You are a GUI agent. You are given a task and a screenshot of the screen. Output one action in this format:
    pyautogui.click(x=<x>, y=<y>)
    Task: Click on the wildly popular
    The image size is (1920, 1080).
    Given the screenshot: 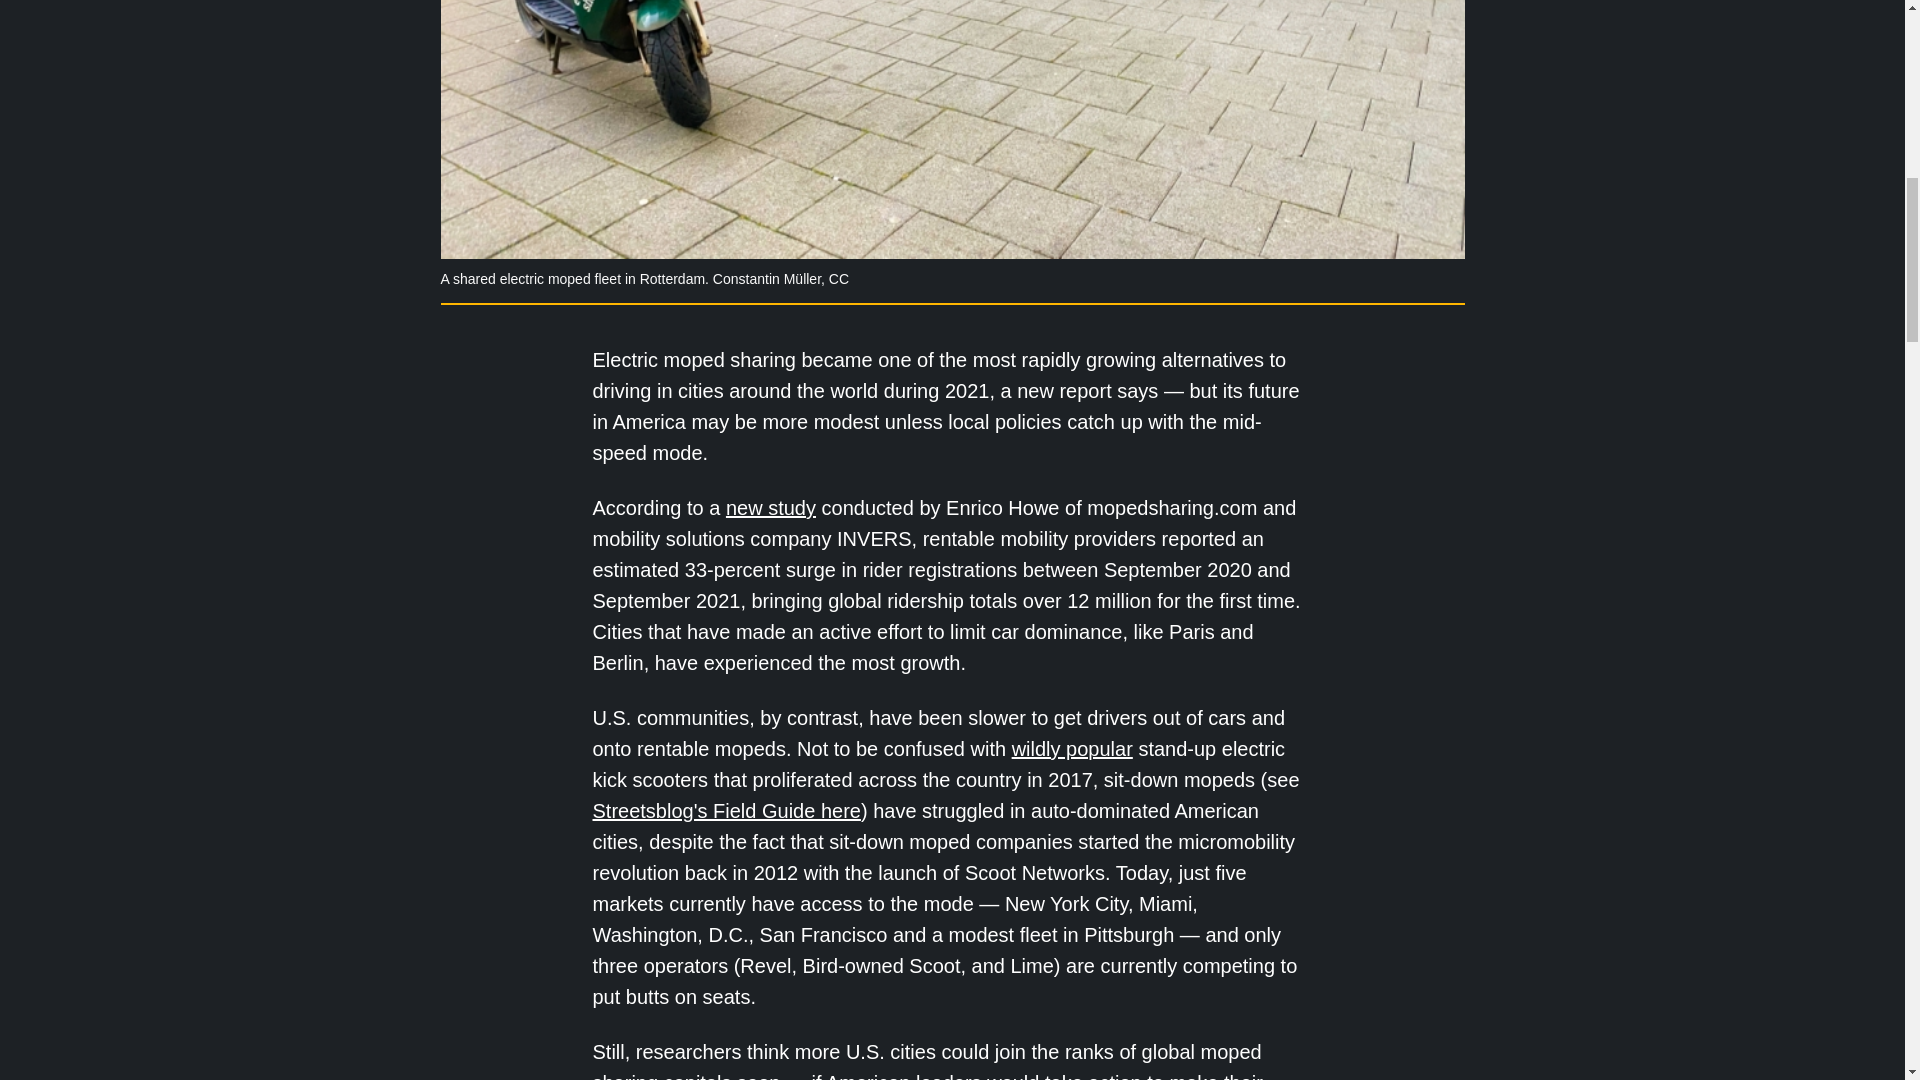 What is the action you would take?
    pyautogui.click(x=1072, y=748)
    